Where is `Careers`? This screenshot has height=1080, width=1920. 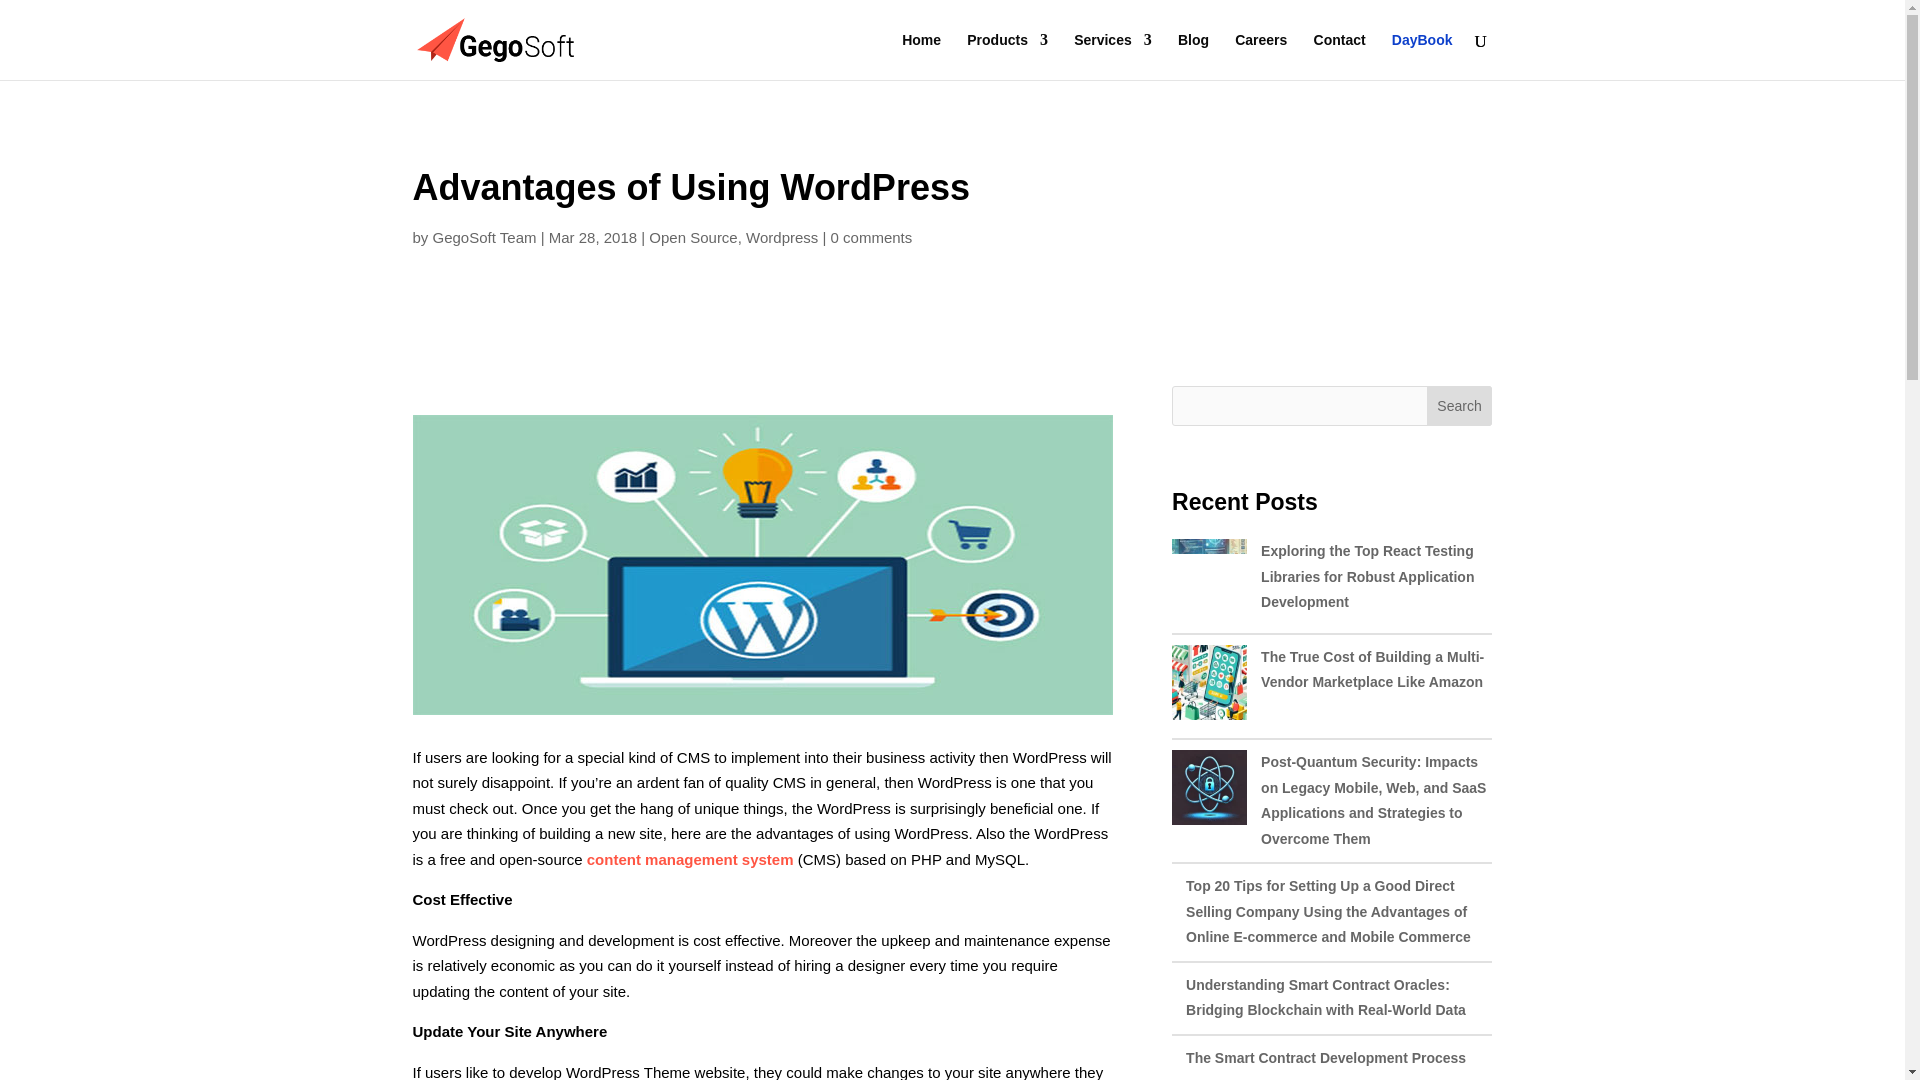
Careers is located at coordinates (1260, 56).